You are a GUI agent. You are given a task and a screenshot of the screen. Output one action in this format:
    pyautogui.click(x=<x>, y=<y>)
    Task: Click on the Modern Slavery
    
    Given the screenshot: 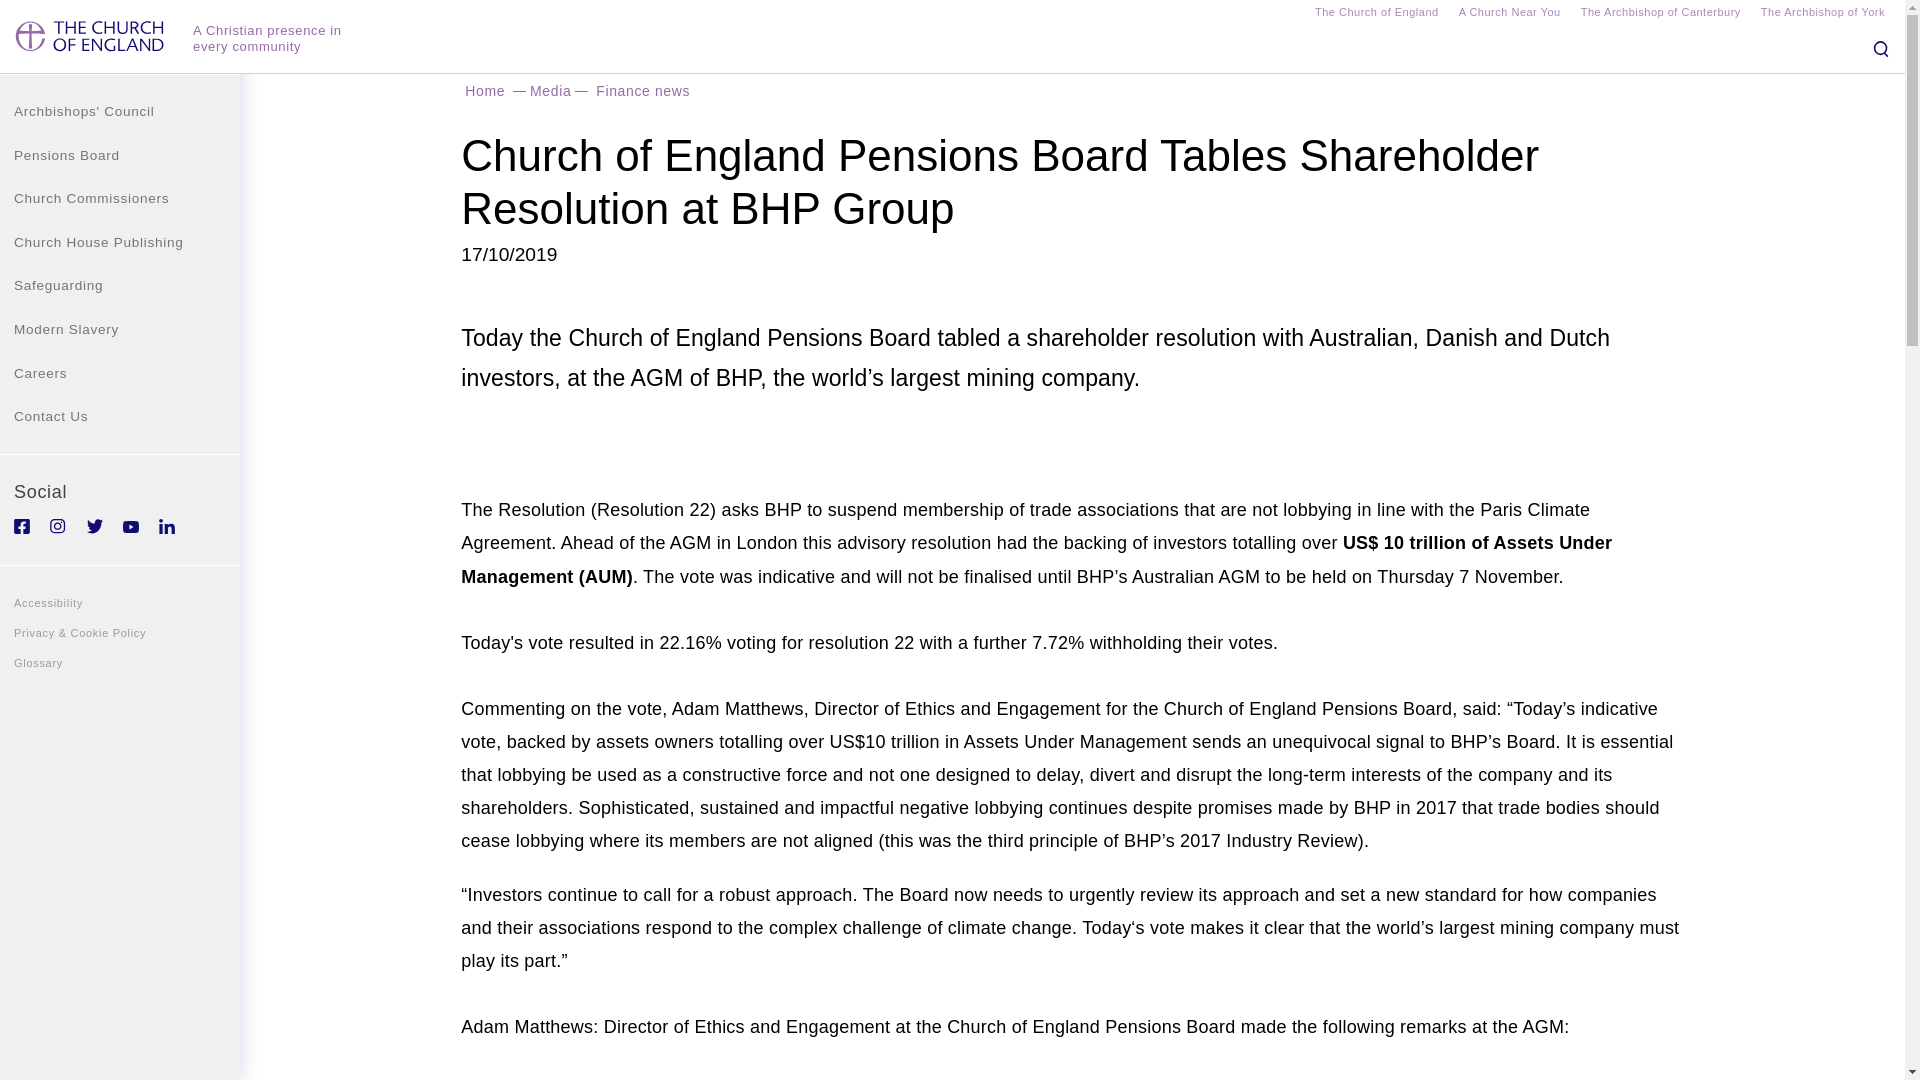 What is the action you would take?
    pyautogui.click(x=120, y=330)
    